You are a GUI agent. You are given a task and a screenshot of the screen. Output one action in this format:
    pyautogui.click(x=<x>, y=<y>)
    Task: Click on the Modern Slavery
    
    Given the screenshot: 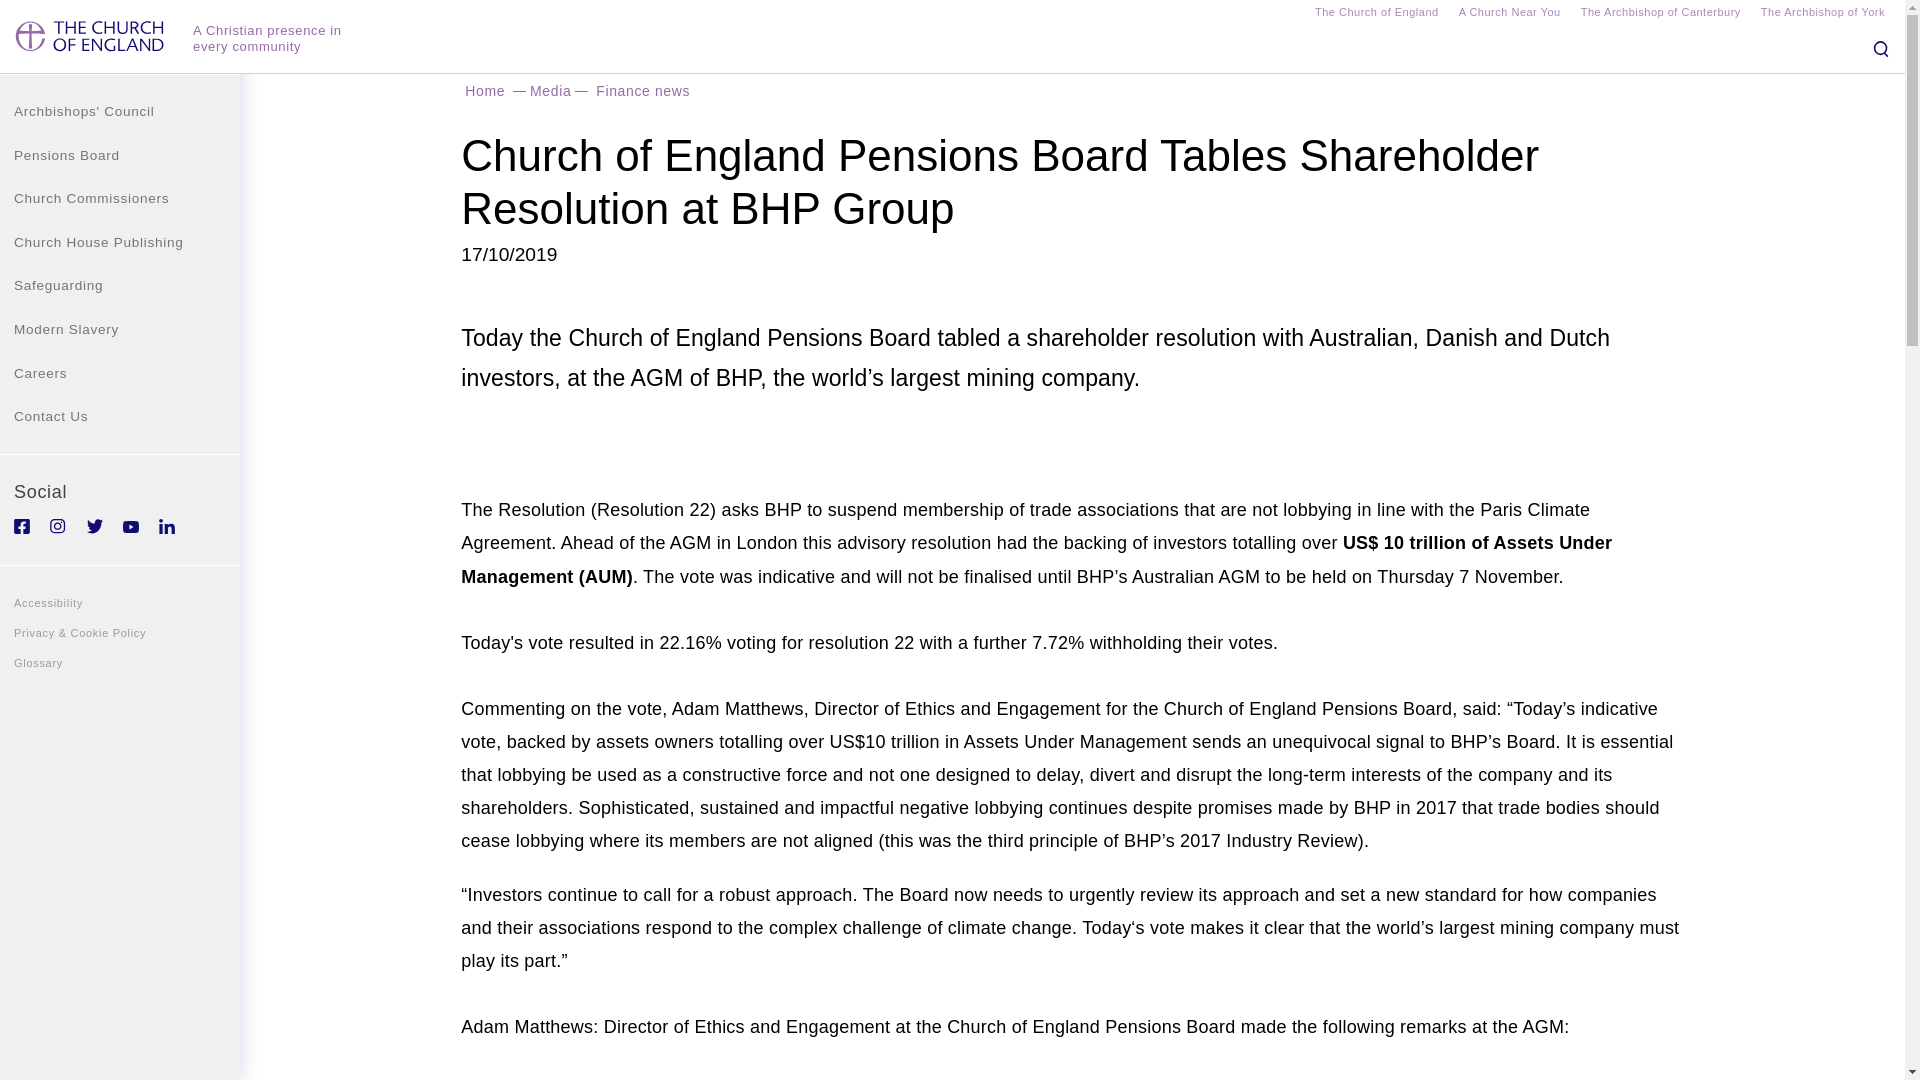 What is the action you would take?
    pyautogui.click(x=120, y=330)
    